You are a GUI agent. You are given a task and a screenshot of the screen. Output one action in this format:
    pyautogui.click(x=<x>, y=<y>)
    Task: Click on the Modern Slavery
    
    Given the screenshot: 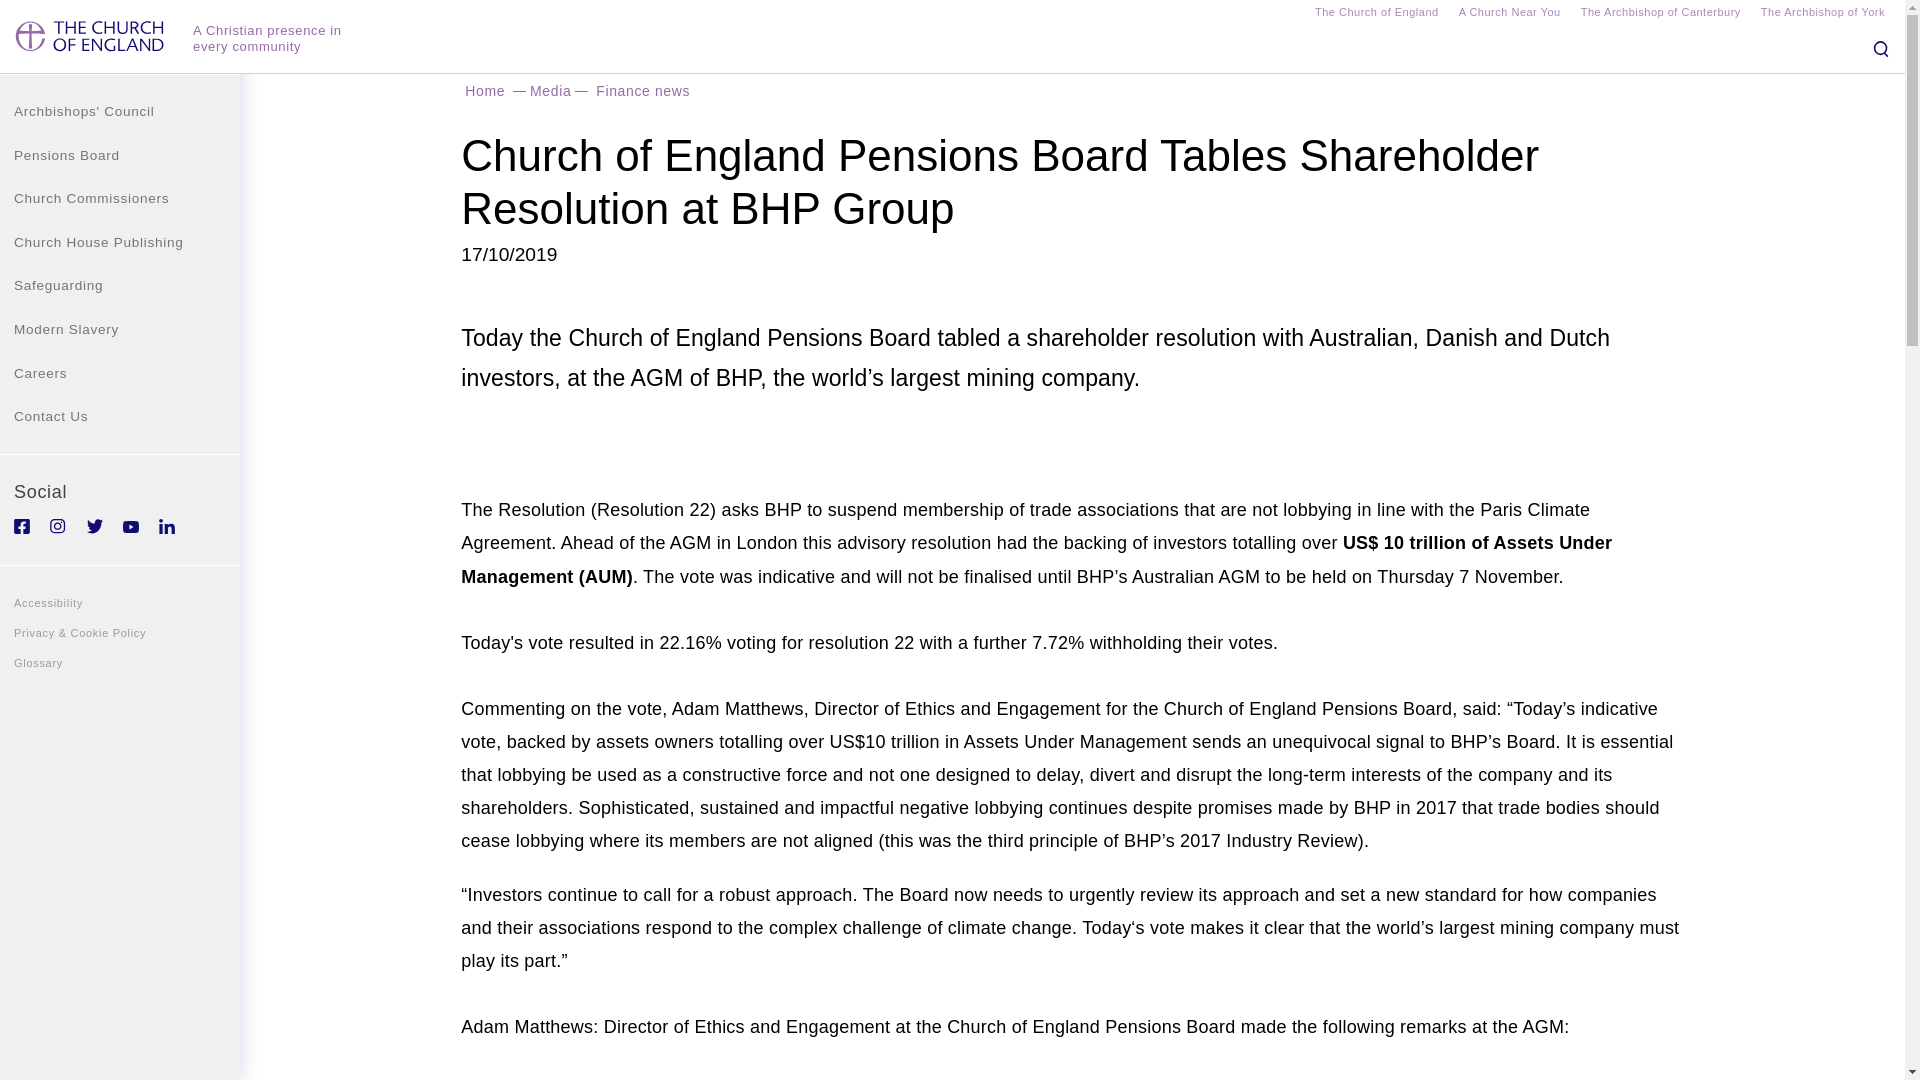 What is the action you would take?
    pyautogui.click(x=120, y=330)
    